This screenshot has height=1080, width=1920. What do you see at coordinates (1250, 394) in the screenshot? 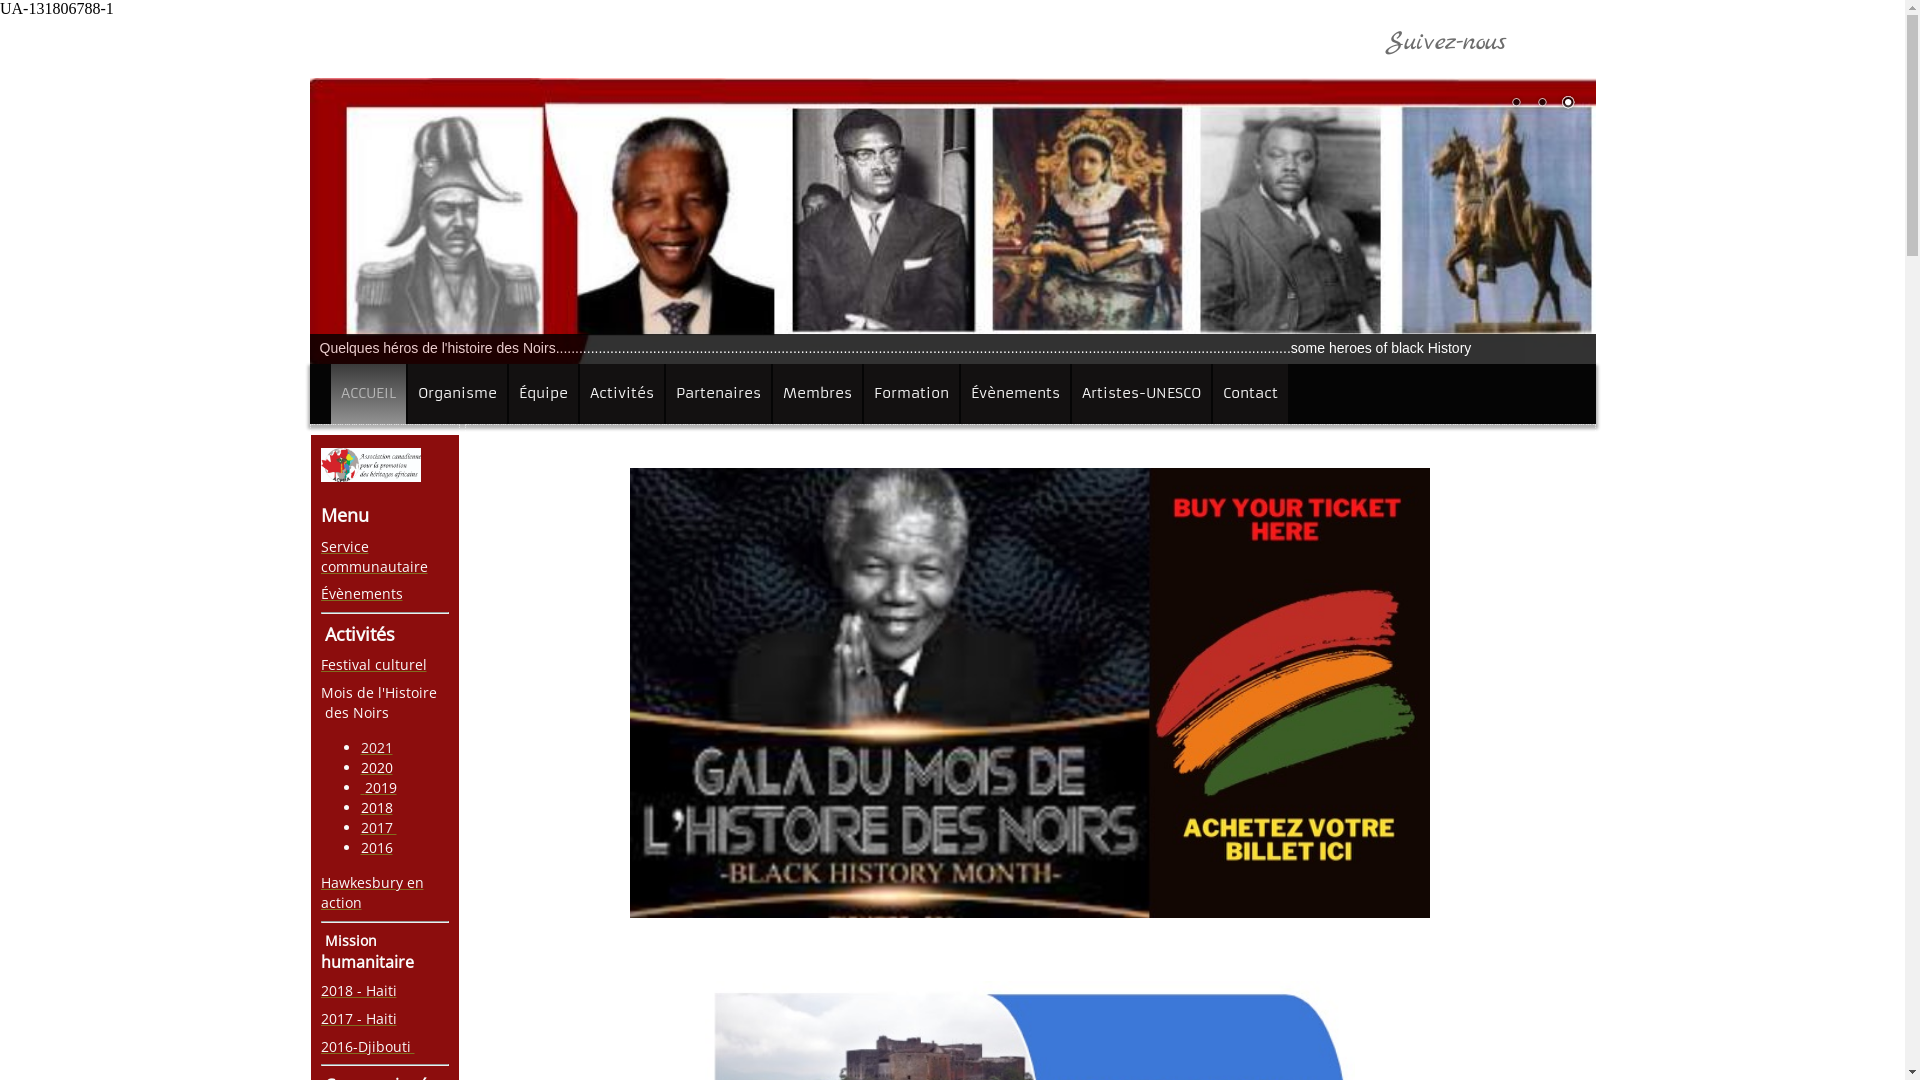
I see `Contact` at bounding box center [1250, 394].